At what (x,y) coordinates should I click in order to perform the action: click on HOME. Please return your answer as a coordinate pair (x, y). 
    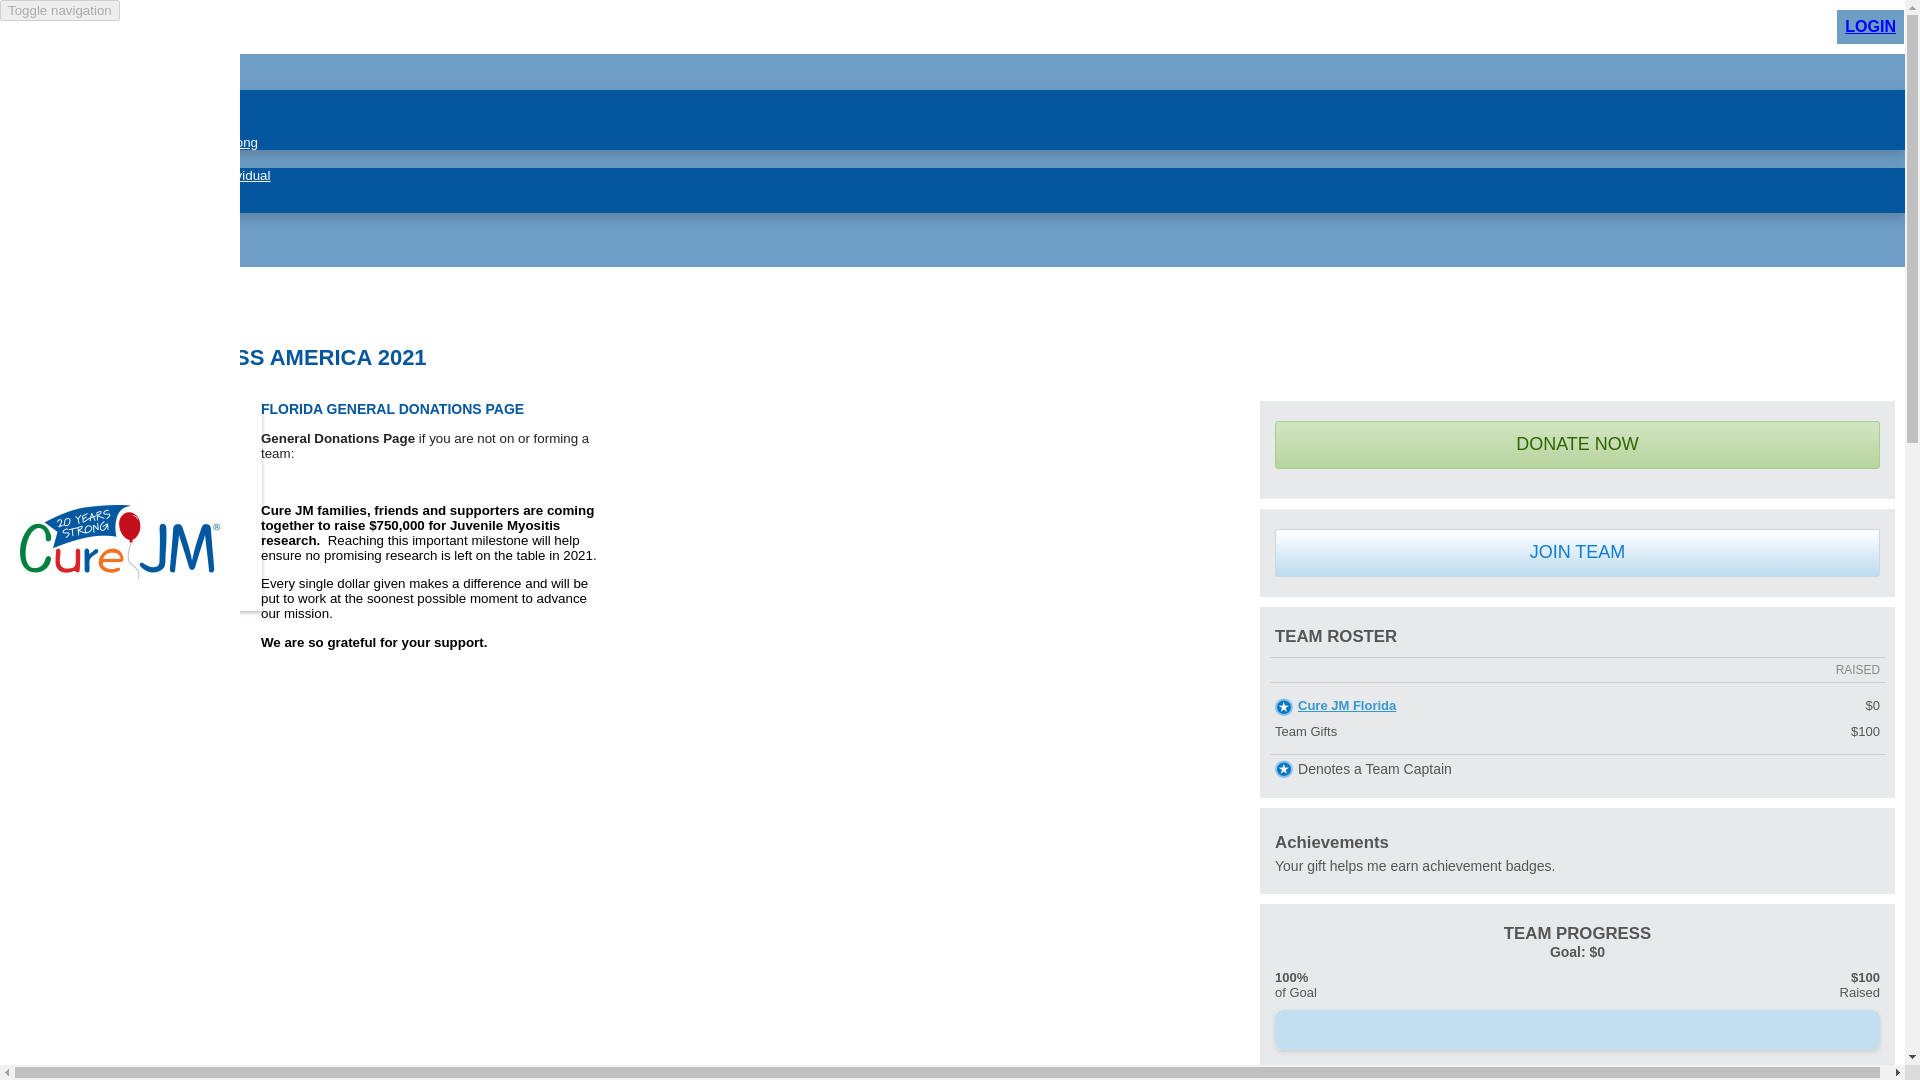
    Looking at the image, I should click on (64, 62).